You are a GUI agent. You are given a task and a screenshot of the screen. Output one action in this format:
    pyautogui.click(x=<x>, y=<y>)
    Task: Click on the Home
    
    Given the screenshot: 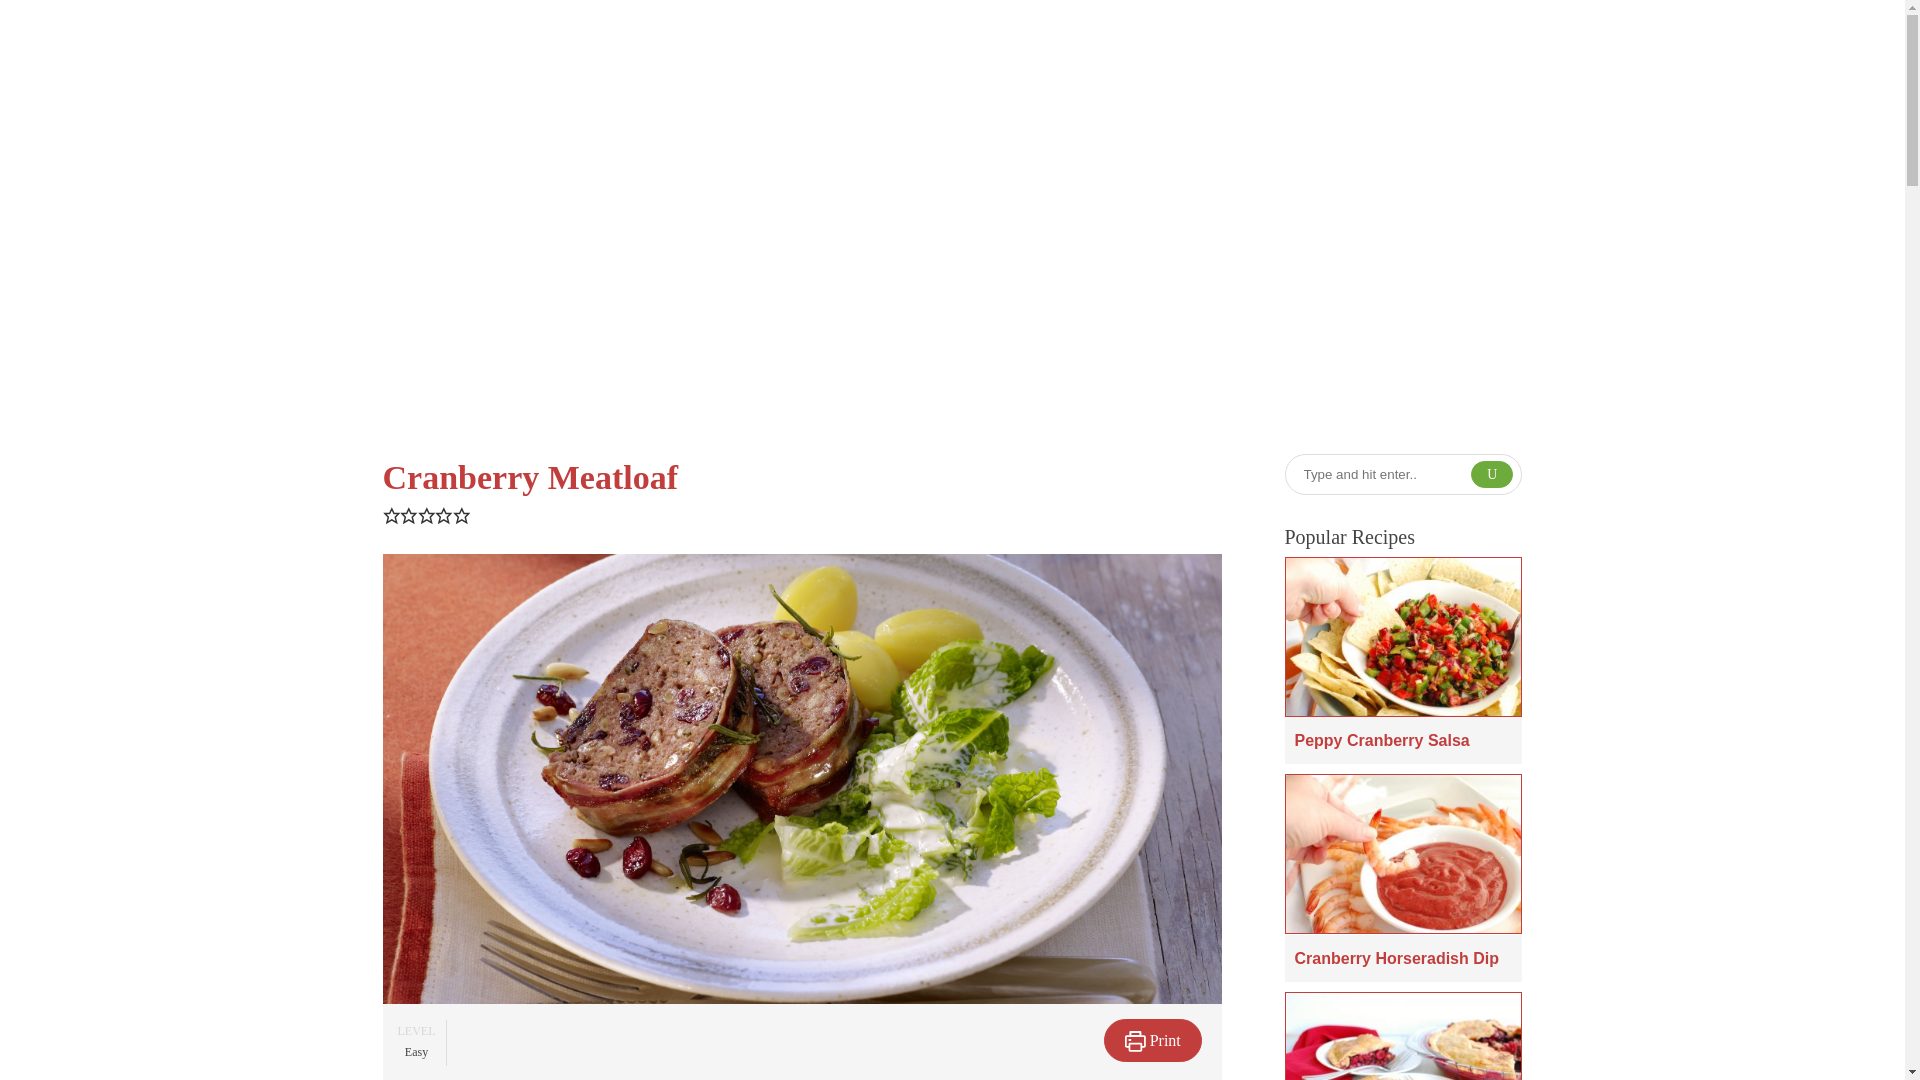 What is the action you would take?
    pyautogui.click(x=805, y=270)
    